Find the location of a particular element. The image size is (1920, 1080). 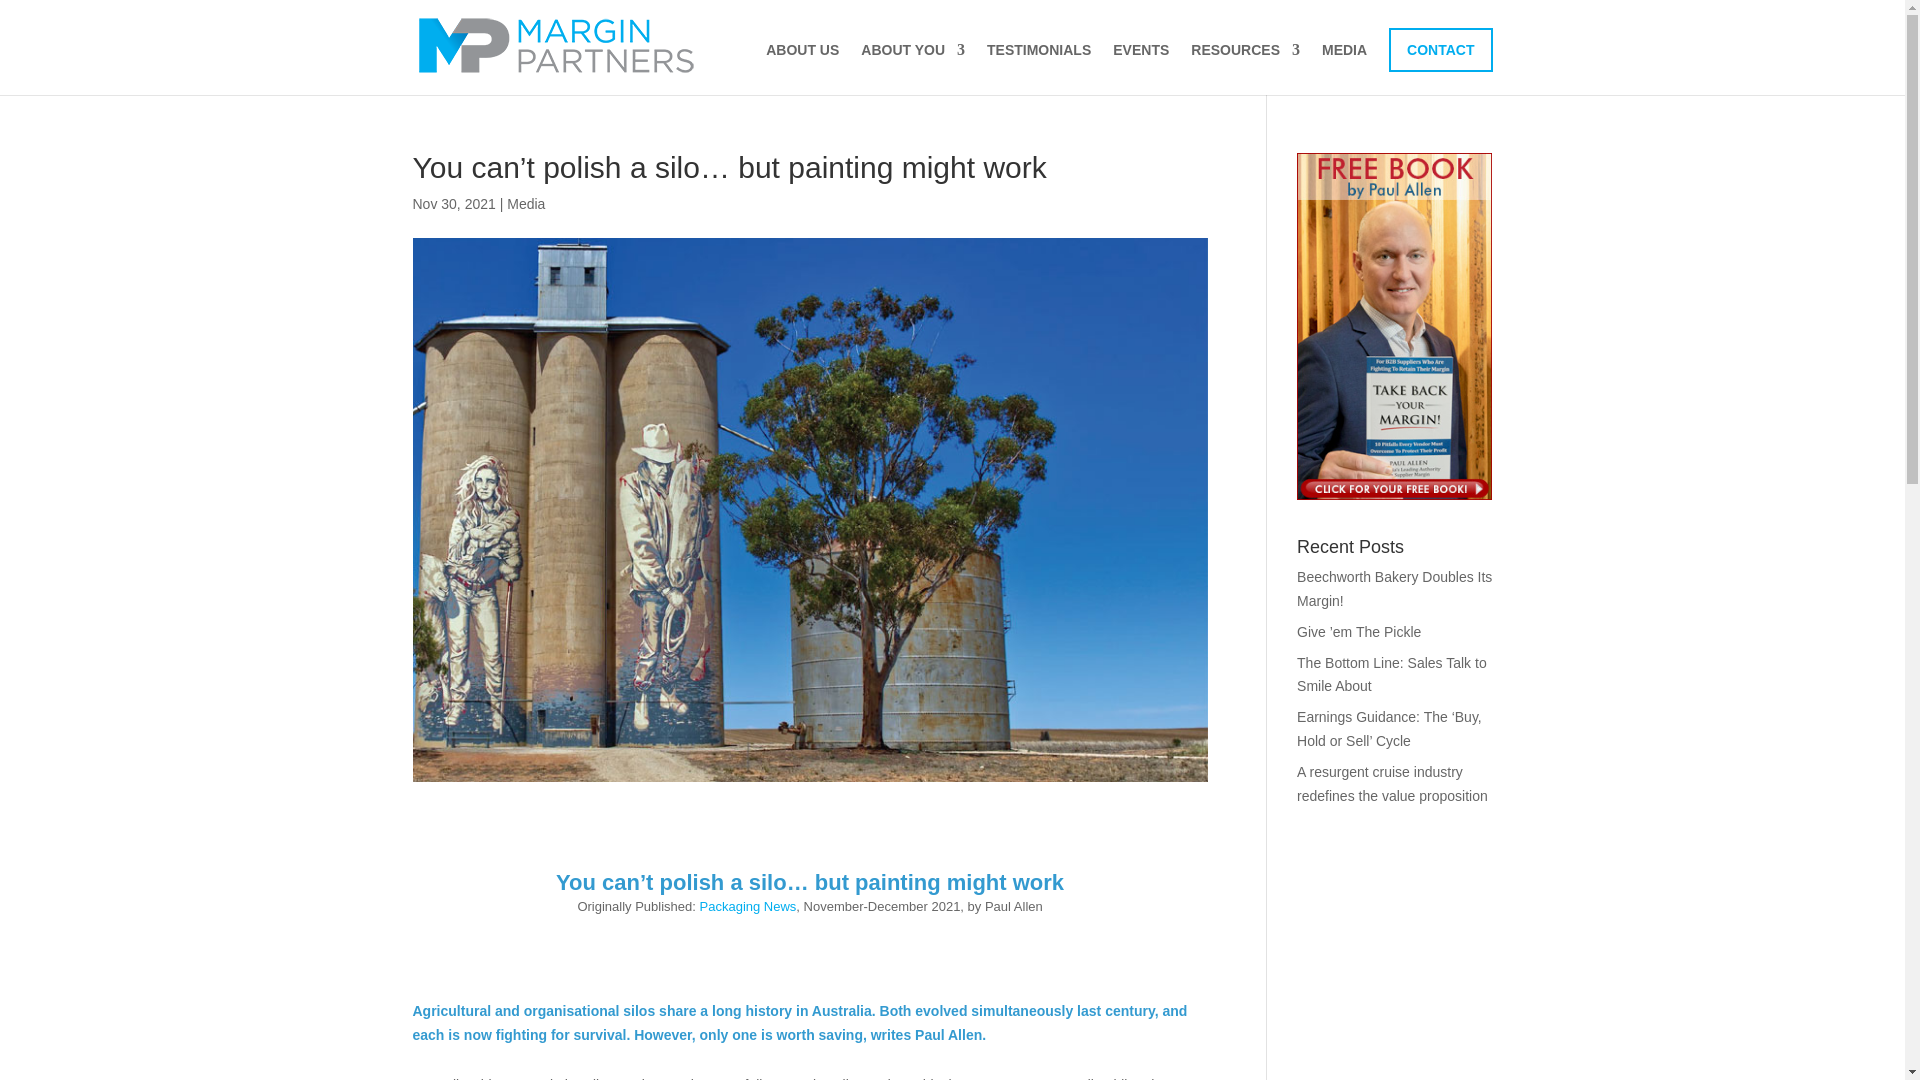

The Bottom Line: Sales Talk to Smile About is located at coordinates (1392, 674).